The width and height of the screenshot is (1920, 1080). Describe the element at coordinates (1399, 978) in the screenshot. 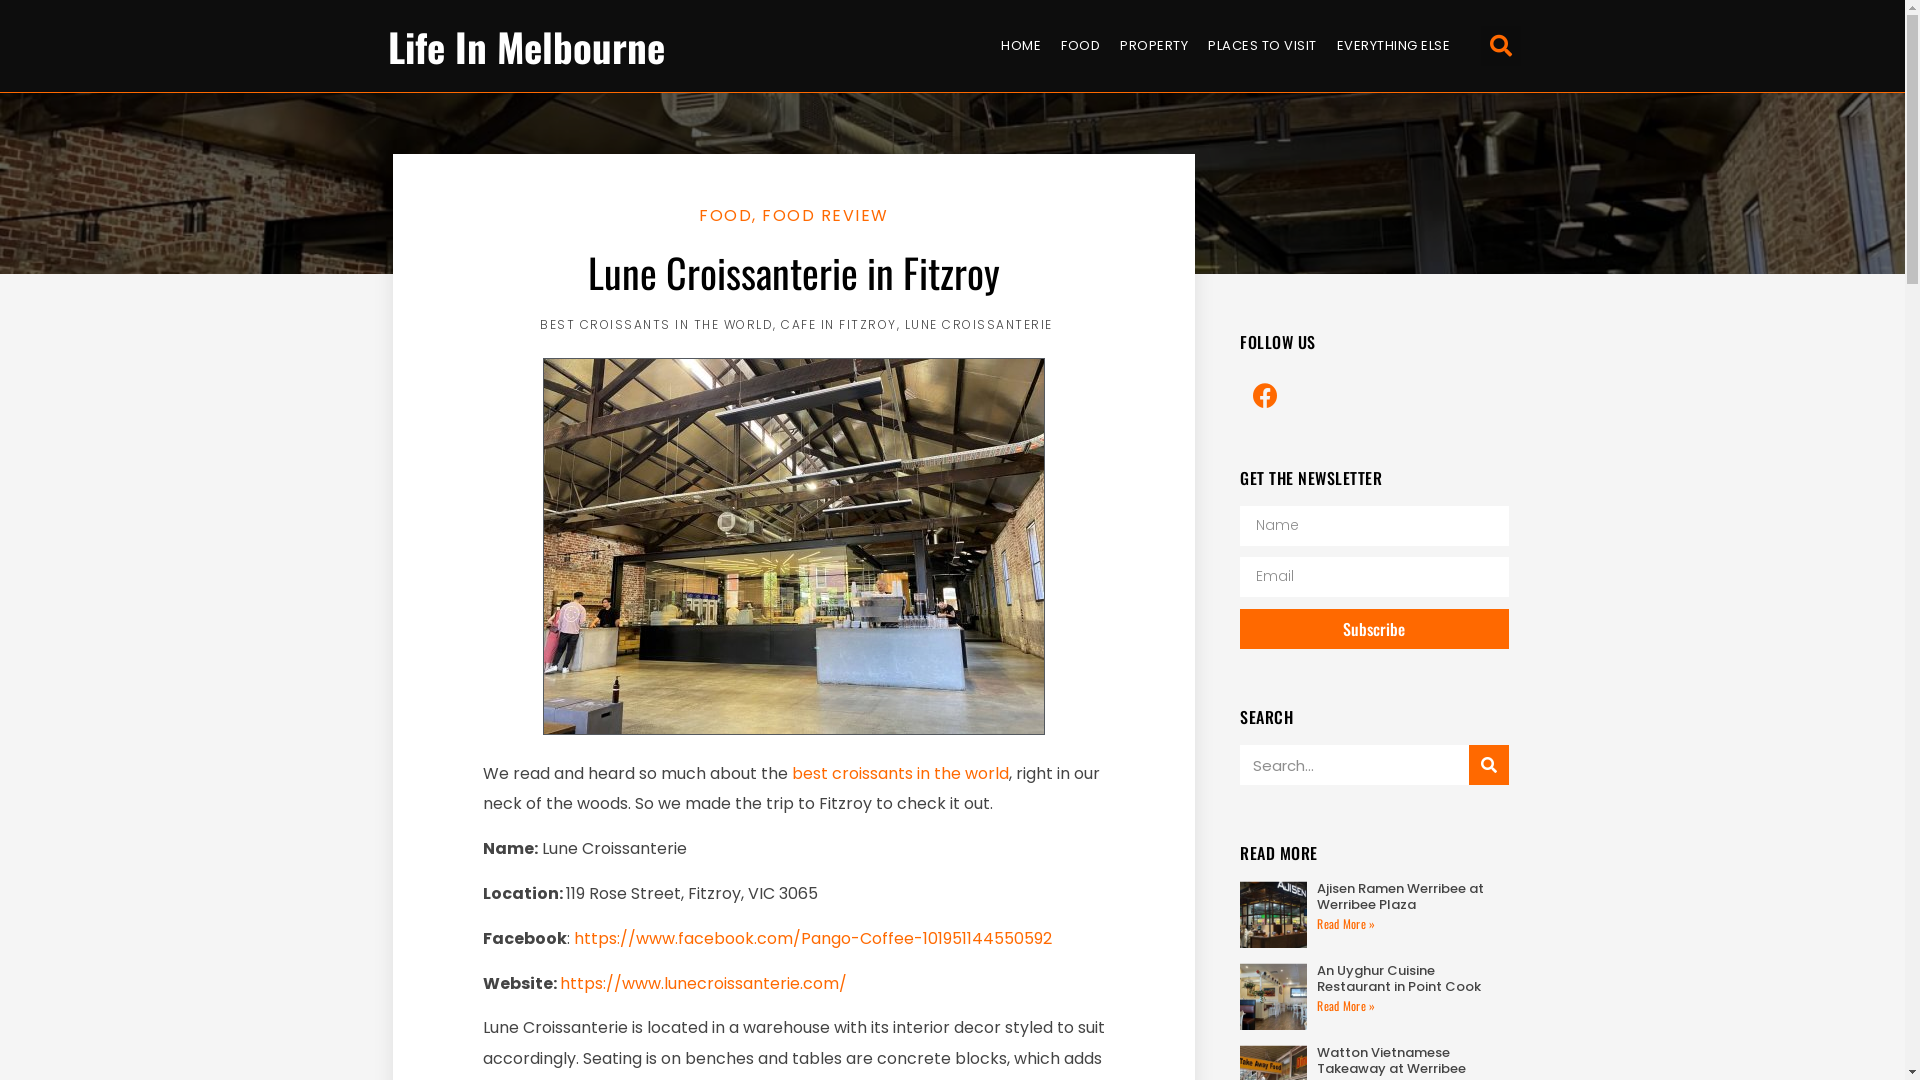

I see `An Uyghur Cuisine Restaurant in Point Cook` at that location.